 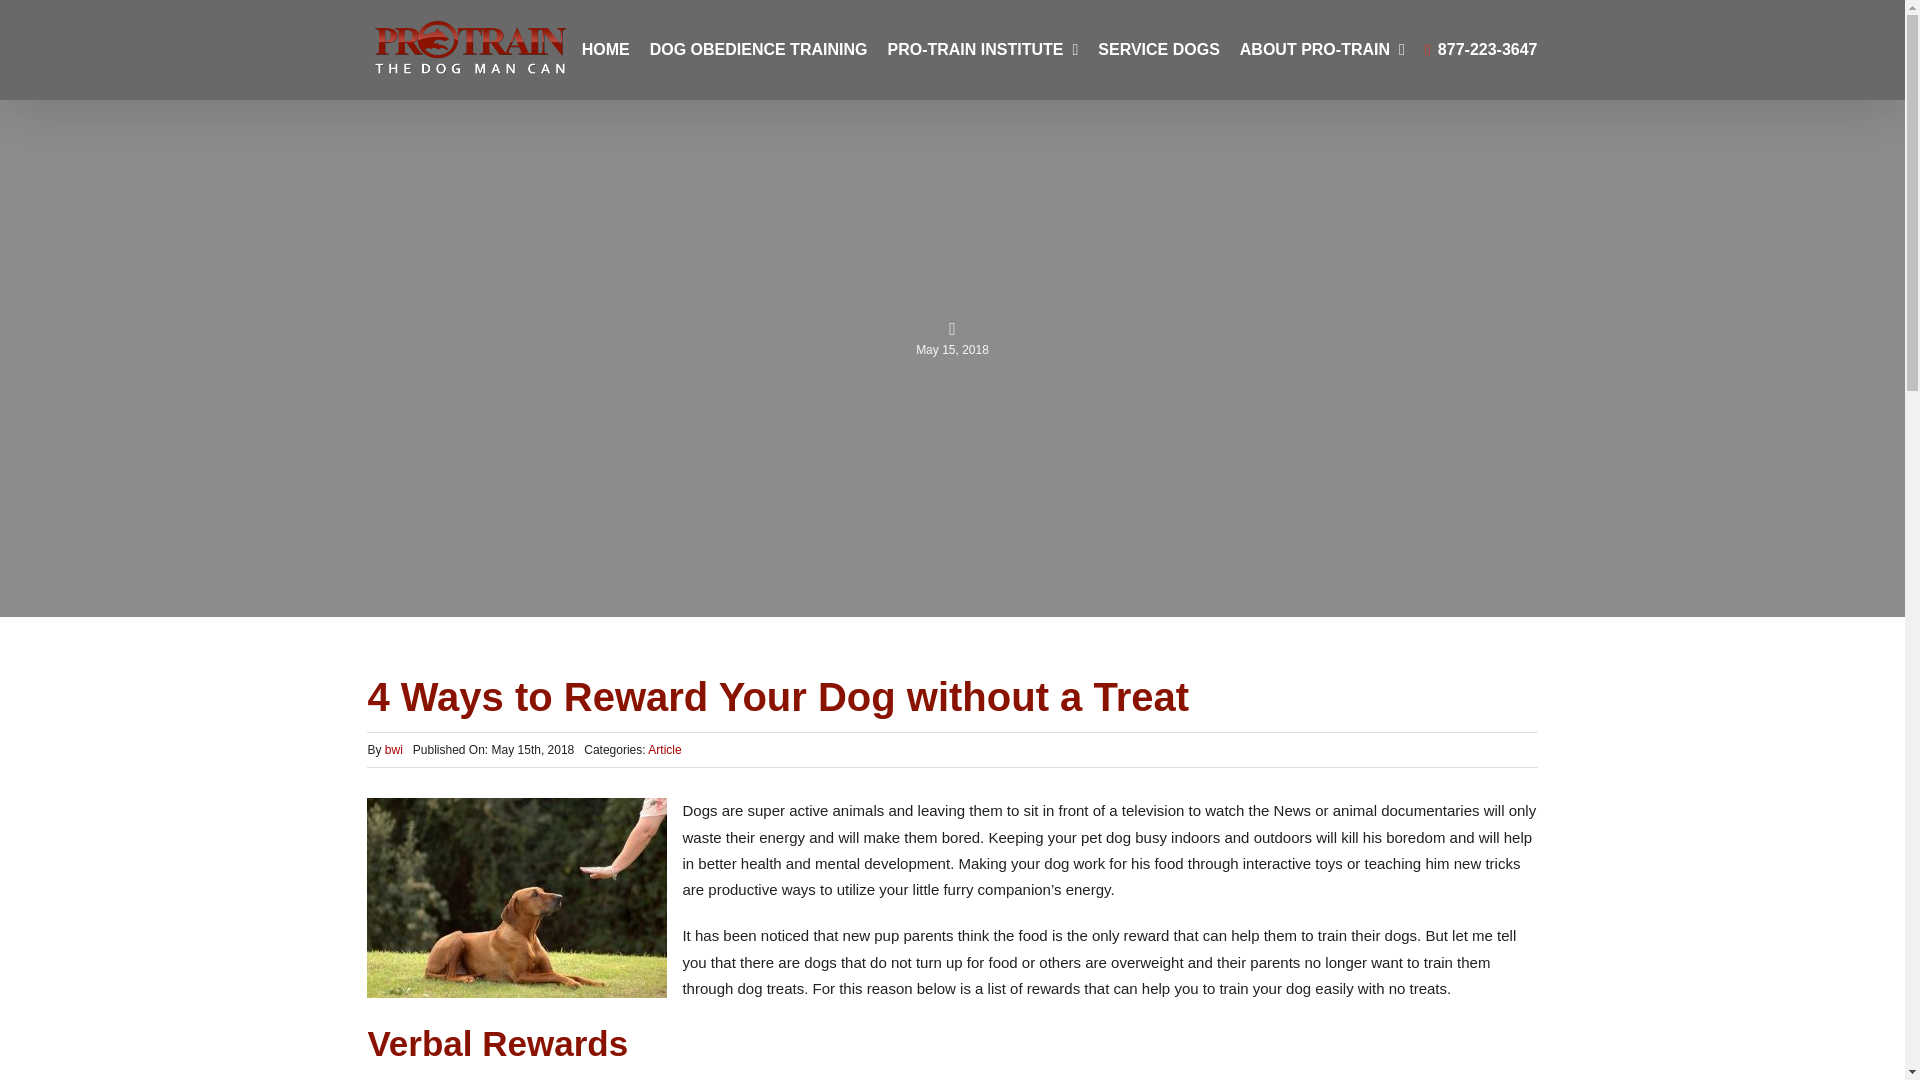 What do you see at coordinates (1480, 50) in the screenshot?
I see `877-223-3647` at bounding box center [1480, 50].